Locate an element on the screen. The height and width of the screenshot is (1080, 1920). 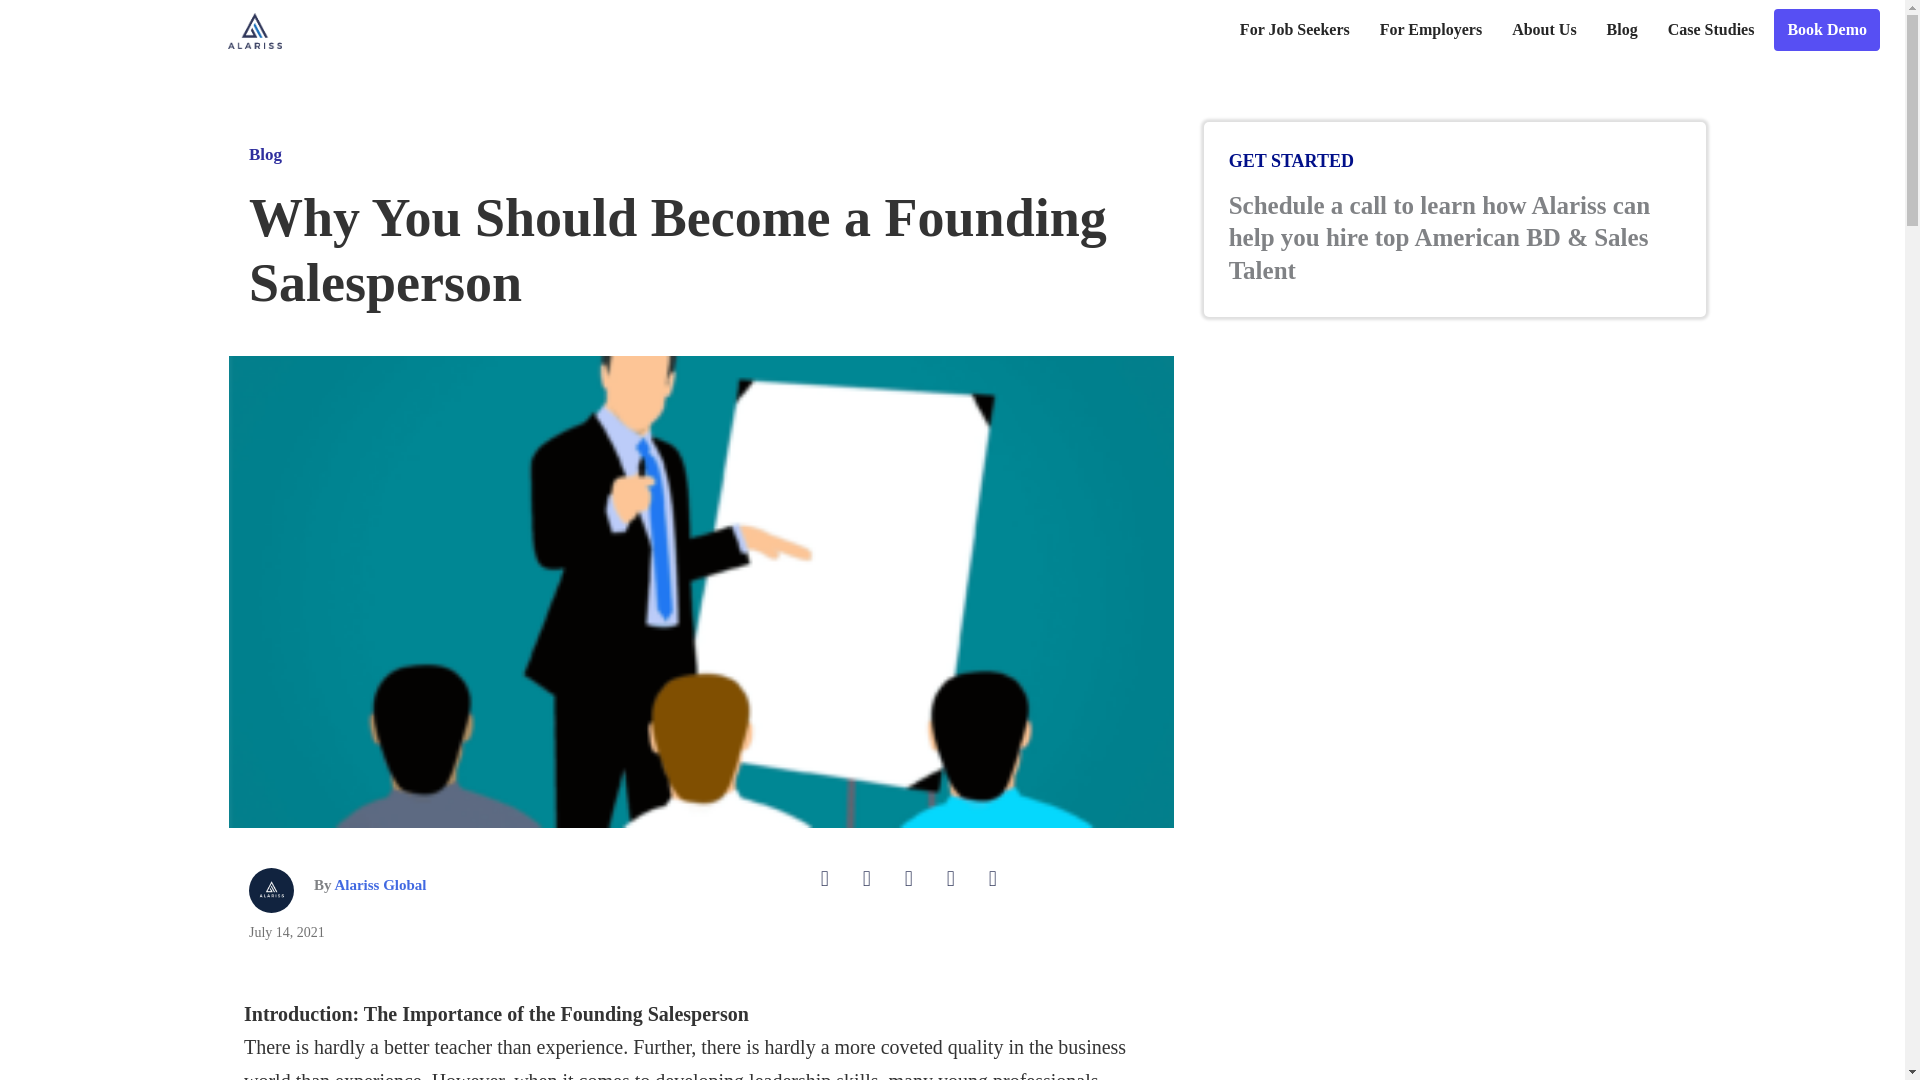
Blog is located at coordinates (1622, 29).